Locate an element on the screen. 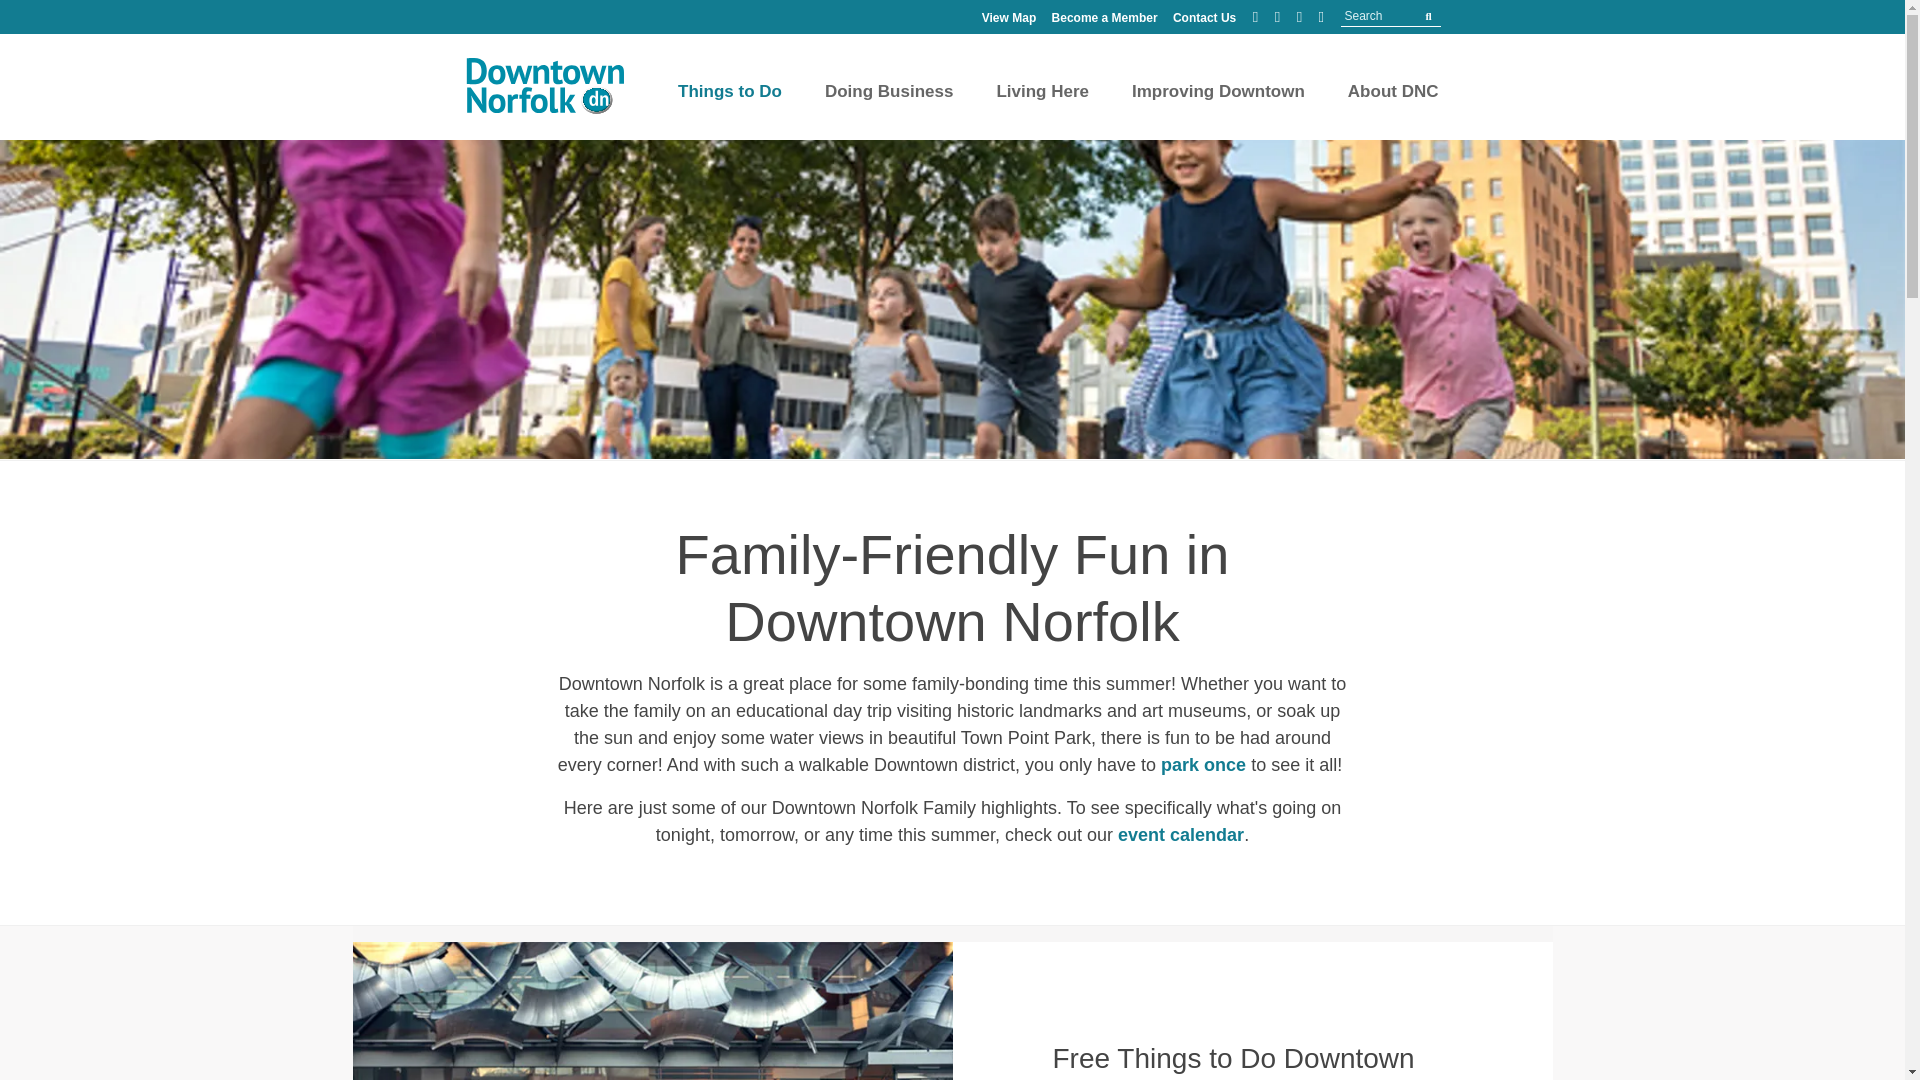 The image size is (1920, 1080). Things to Do is located at coordinates (729, 106).